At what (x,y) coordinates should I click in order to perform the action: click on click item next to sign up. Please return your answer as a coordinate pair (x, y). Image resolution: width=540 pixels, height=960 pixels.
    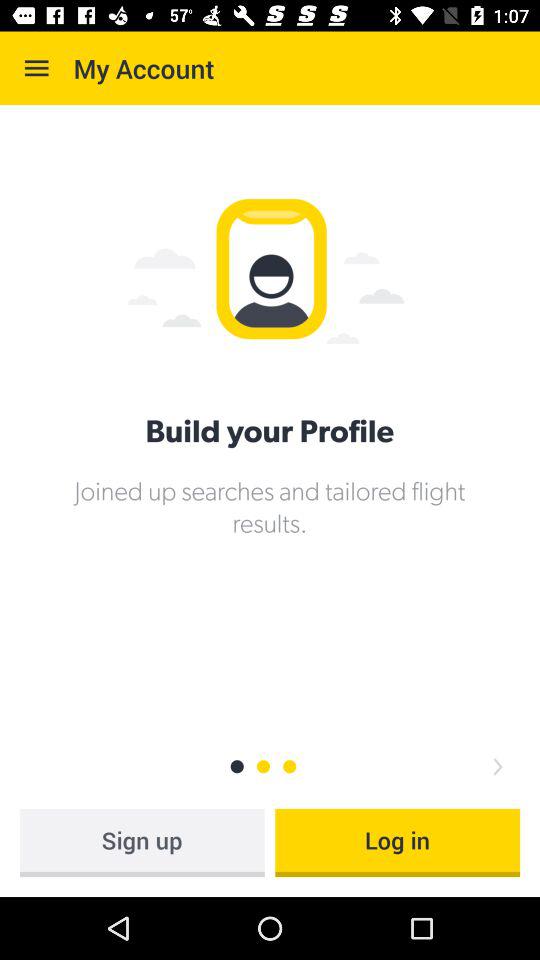
    Looking at the image, I should click on (398, 842).